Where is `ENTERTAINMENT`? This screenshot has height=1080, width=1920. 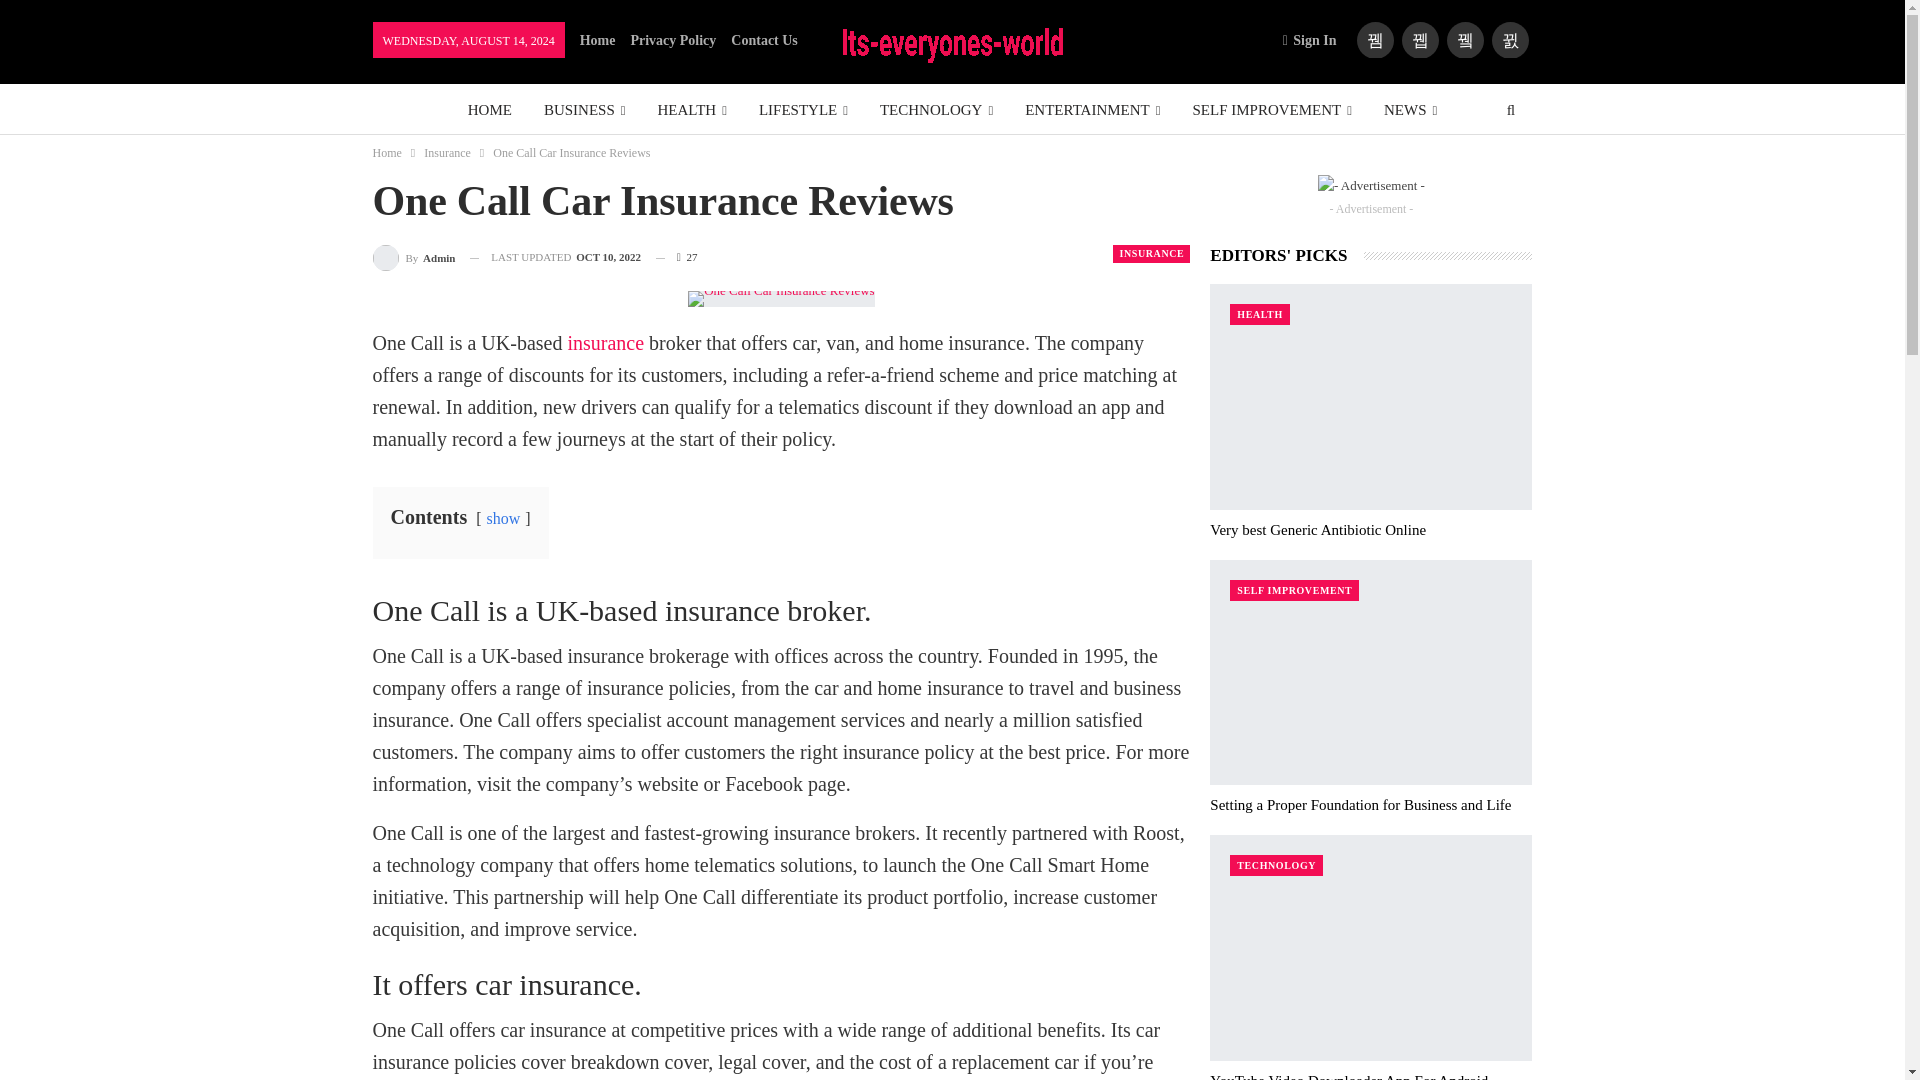 ENTERTAINMENT is located at coordinates (1092, 110).